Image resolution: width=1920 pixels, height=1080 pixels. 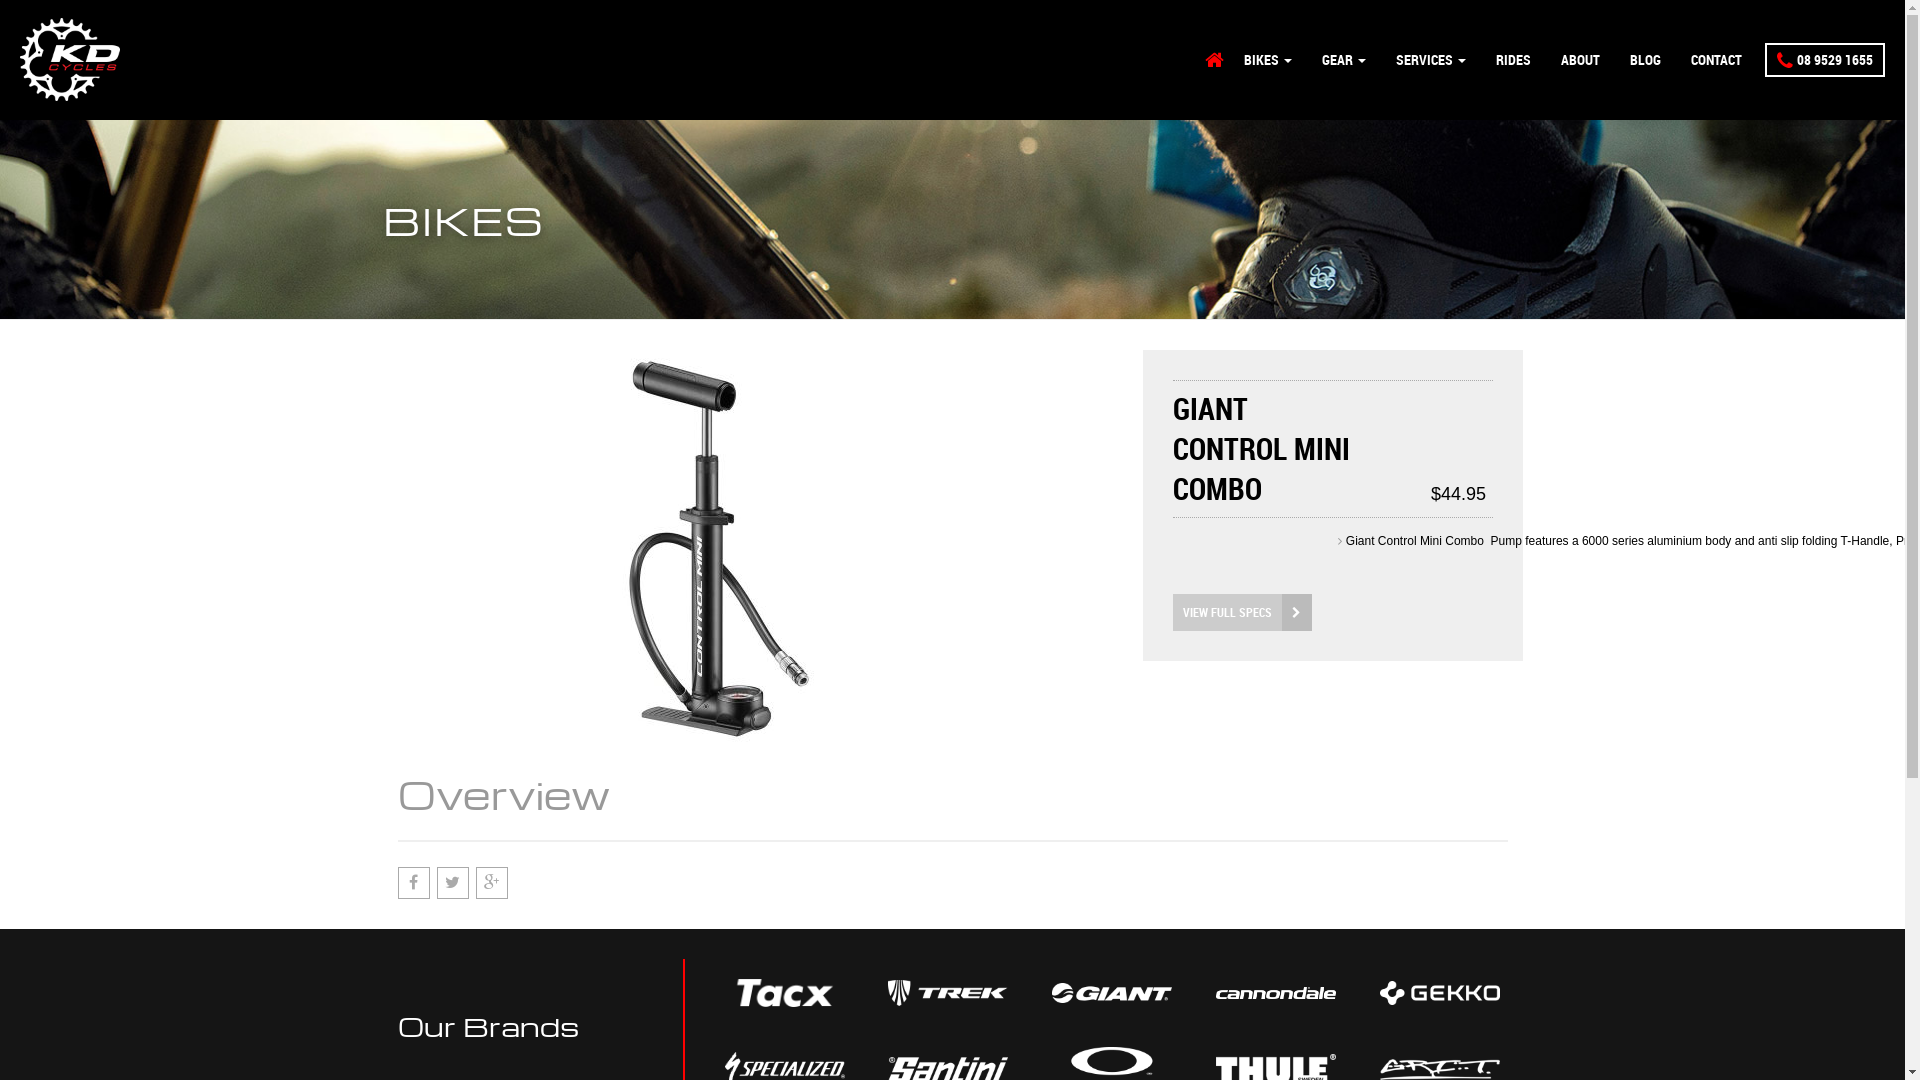 What do you see at coordinates (1646, 60) in the screenshot?
I see `BLOG` at bounding box center [1646, 60].